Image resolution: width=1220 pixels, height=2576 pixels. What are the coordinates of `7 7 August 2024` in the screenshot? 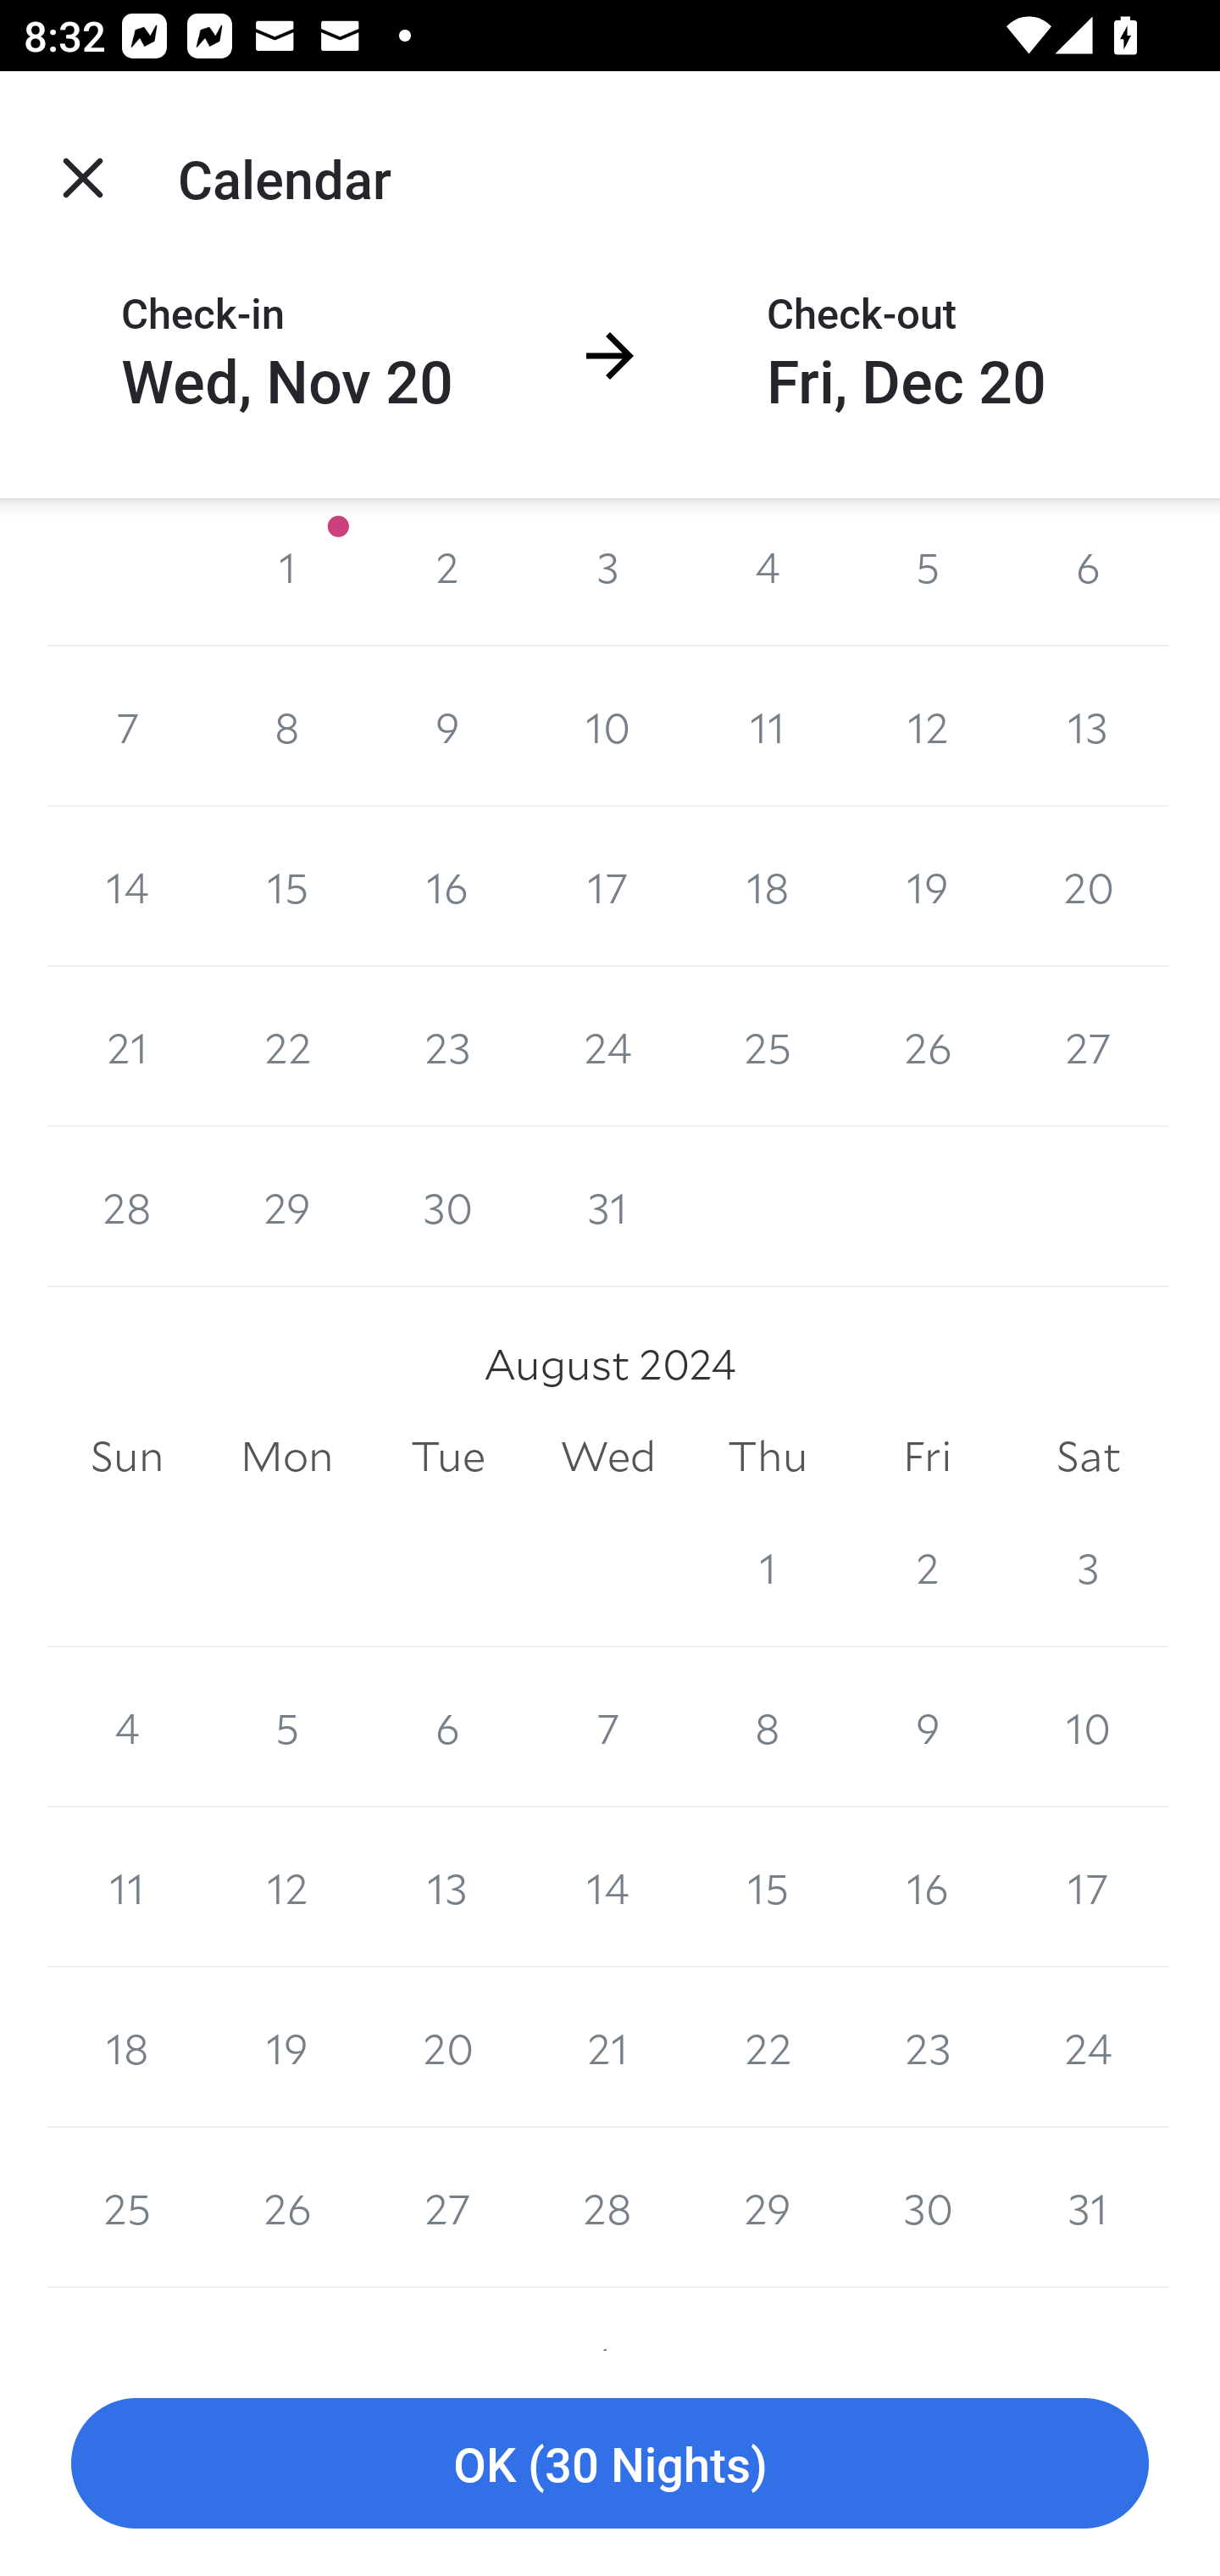 It's located at (608, 1727).